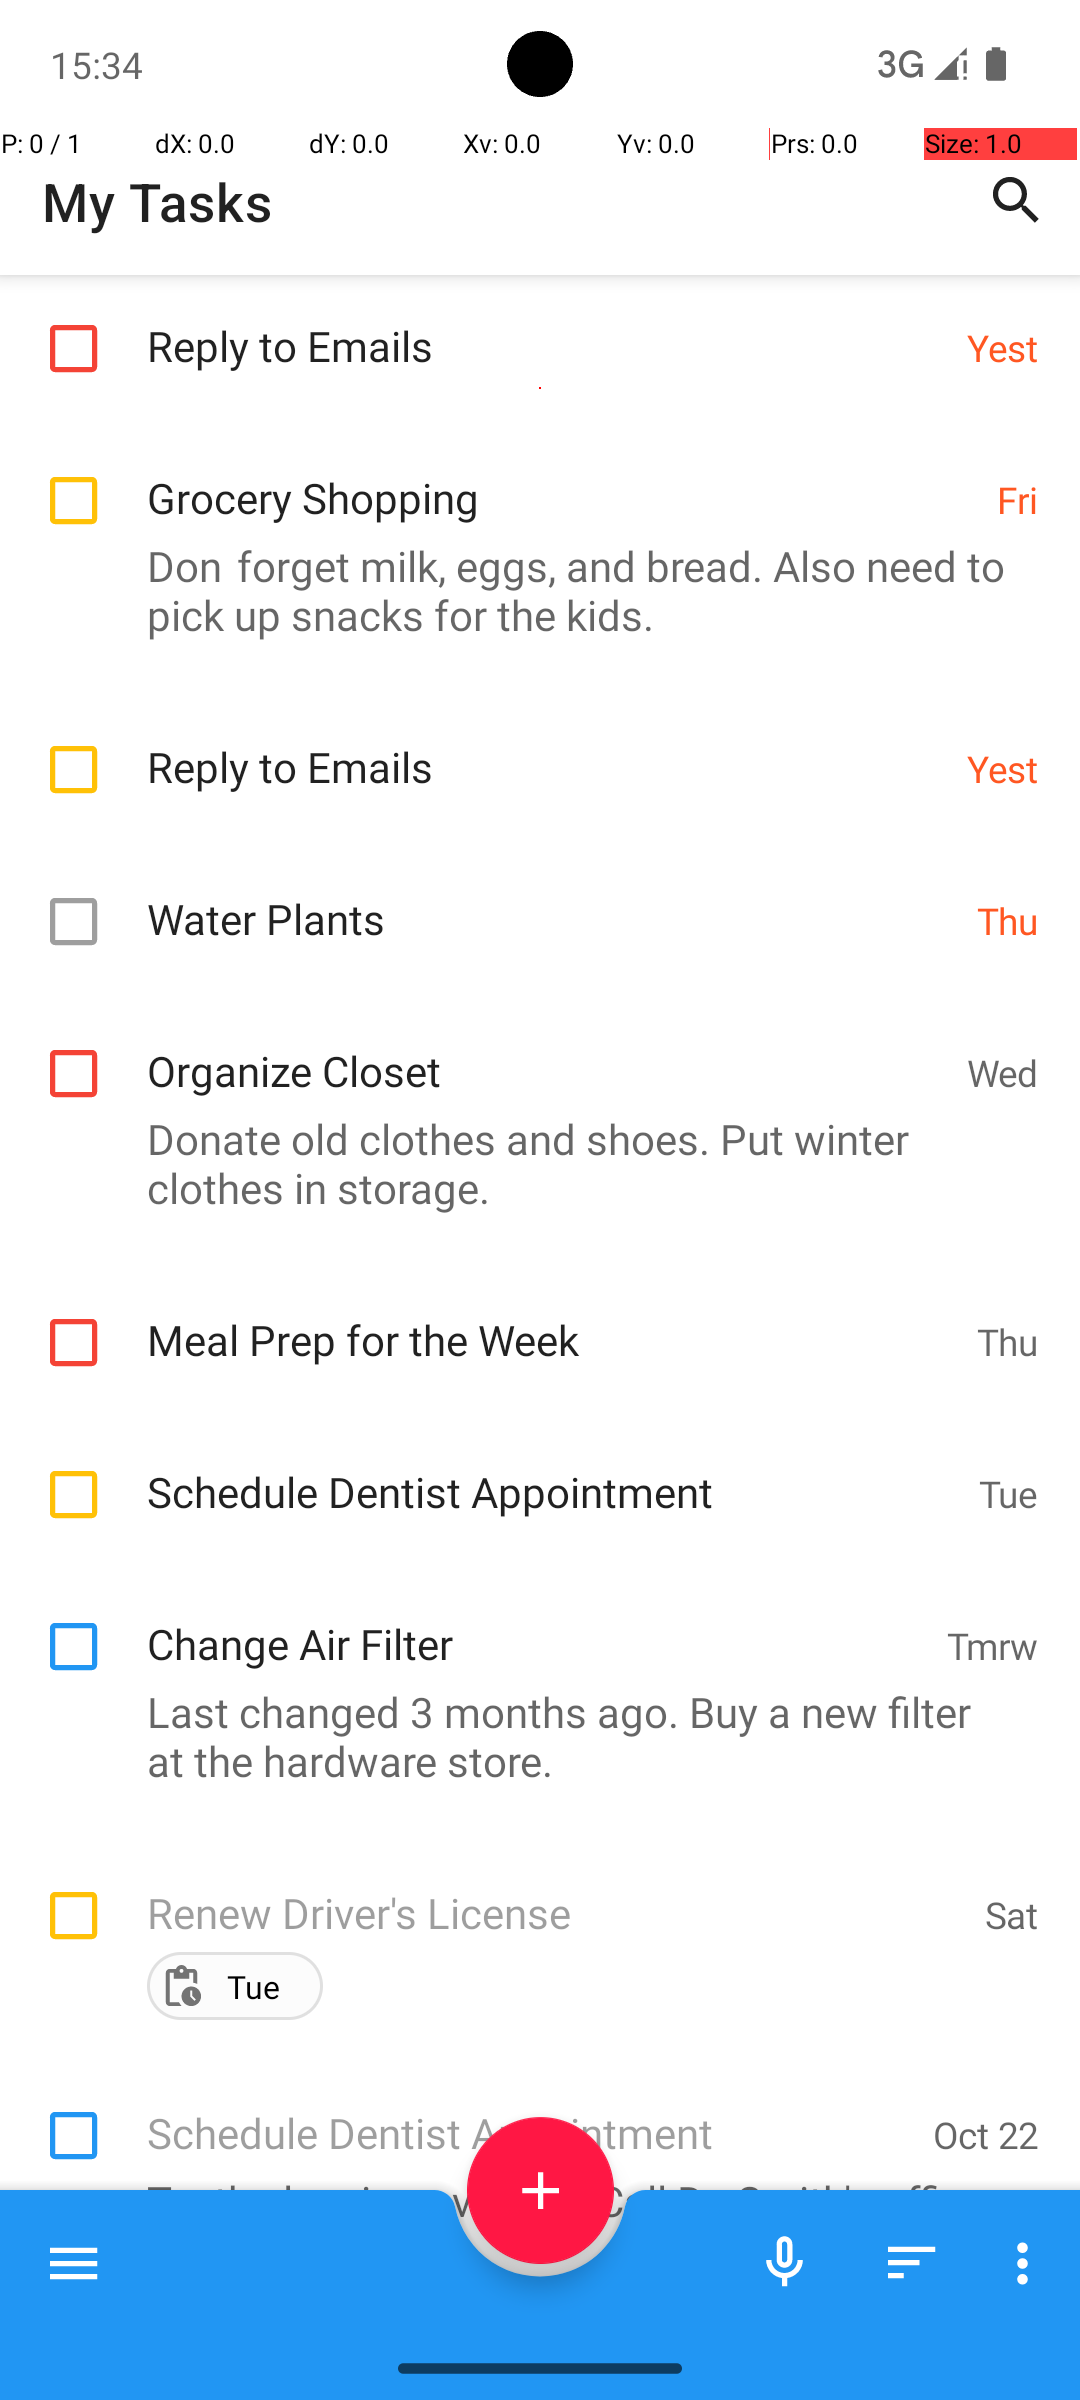 The image size is (1080, 2400). Describe the element at coordinates (1008, 1494) in the screenshot. I see `Tue` at that location.